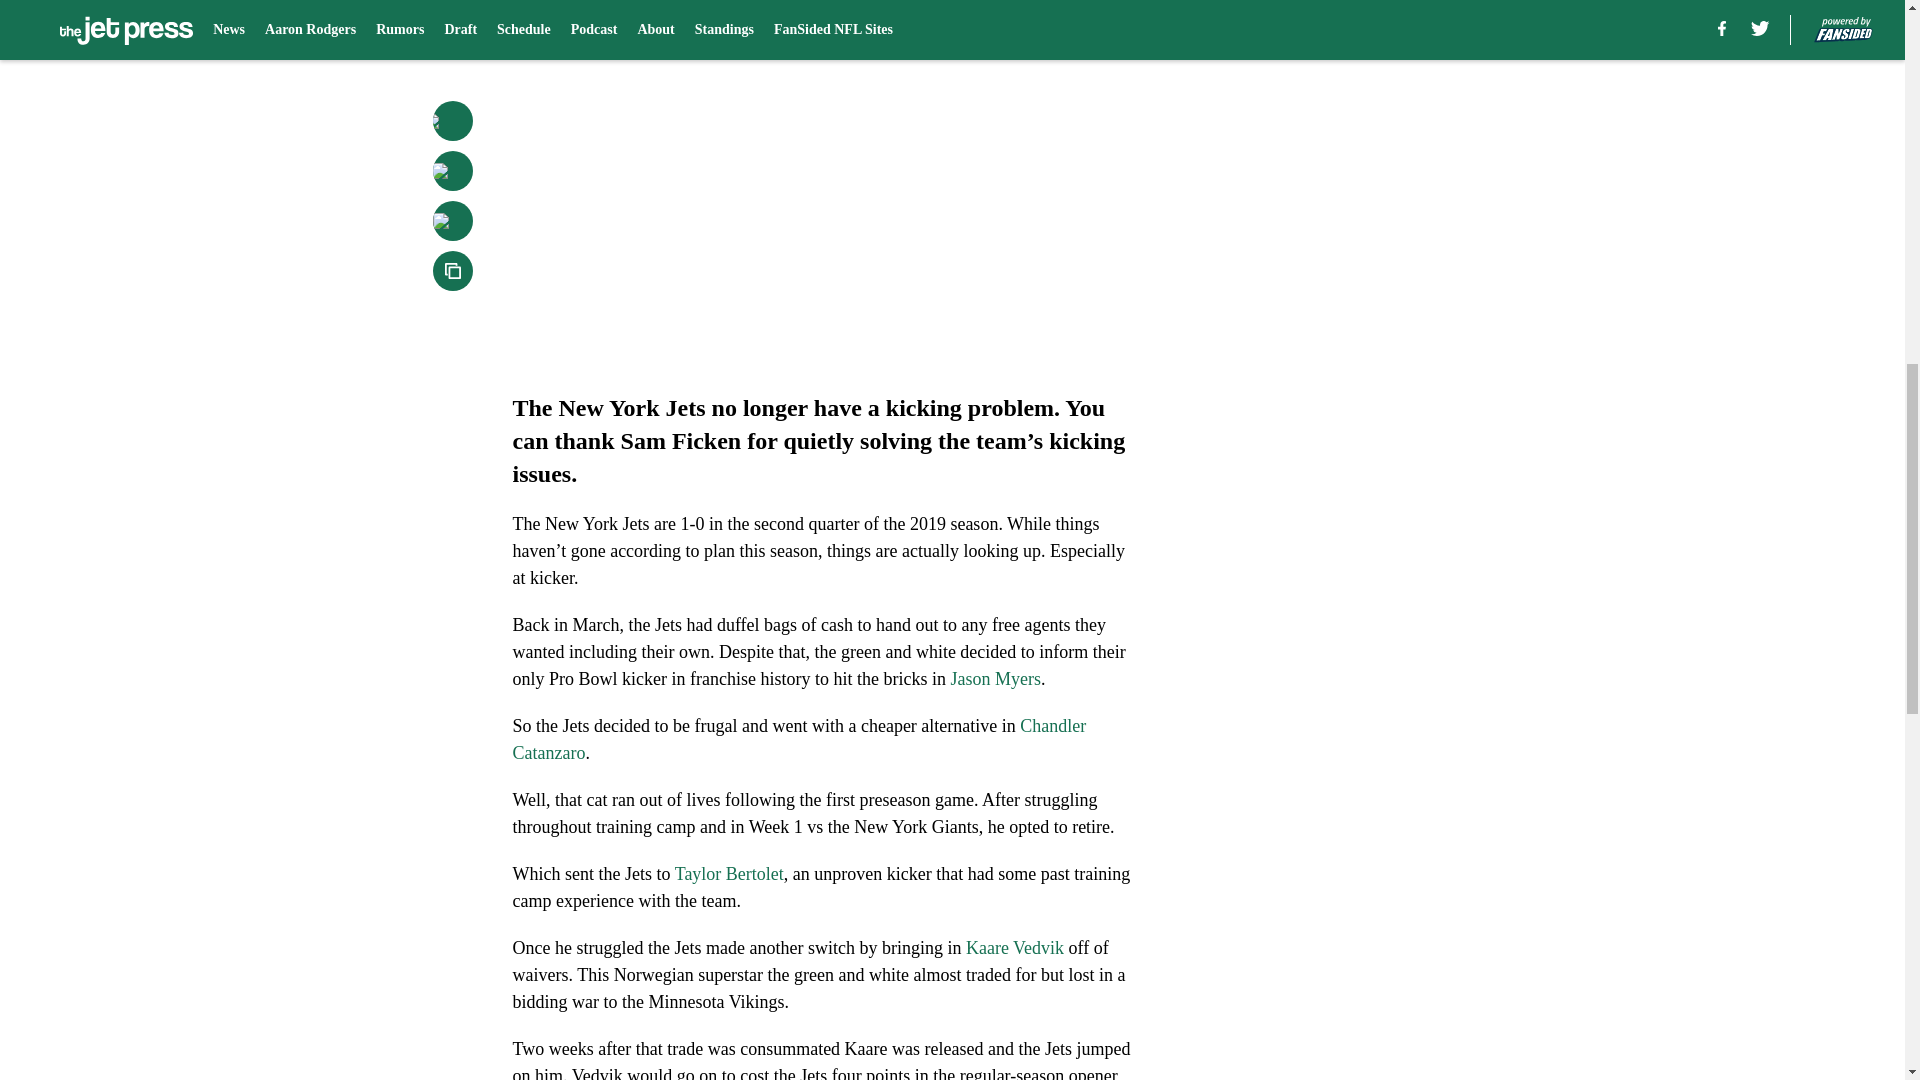 Image resolution: width=1920 pixels, height=1080 pixels. I want to click on Jason Myers, so click(995, 678).